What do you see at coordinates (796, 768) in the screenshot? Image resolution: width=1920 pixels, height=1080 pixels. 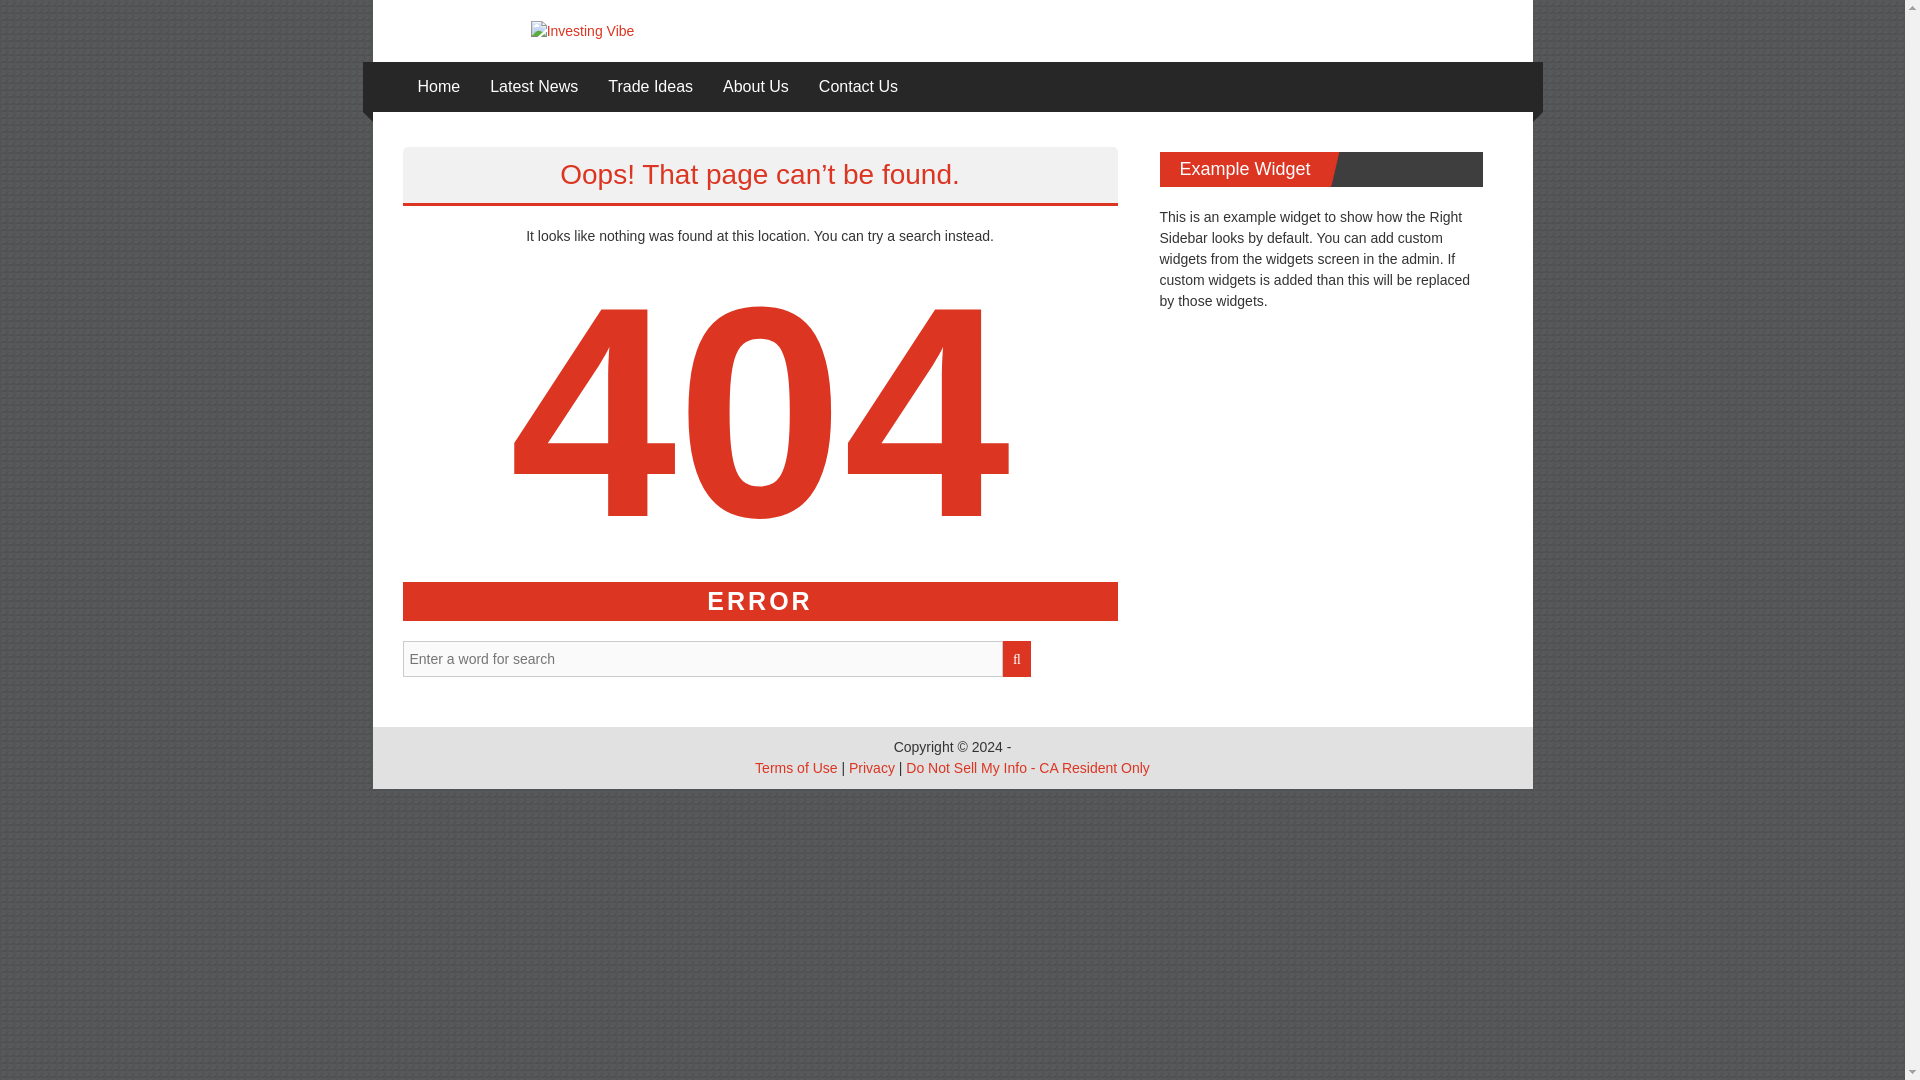 I see `Terms of Use` at bounding box center [796, 768].